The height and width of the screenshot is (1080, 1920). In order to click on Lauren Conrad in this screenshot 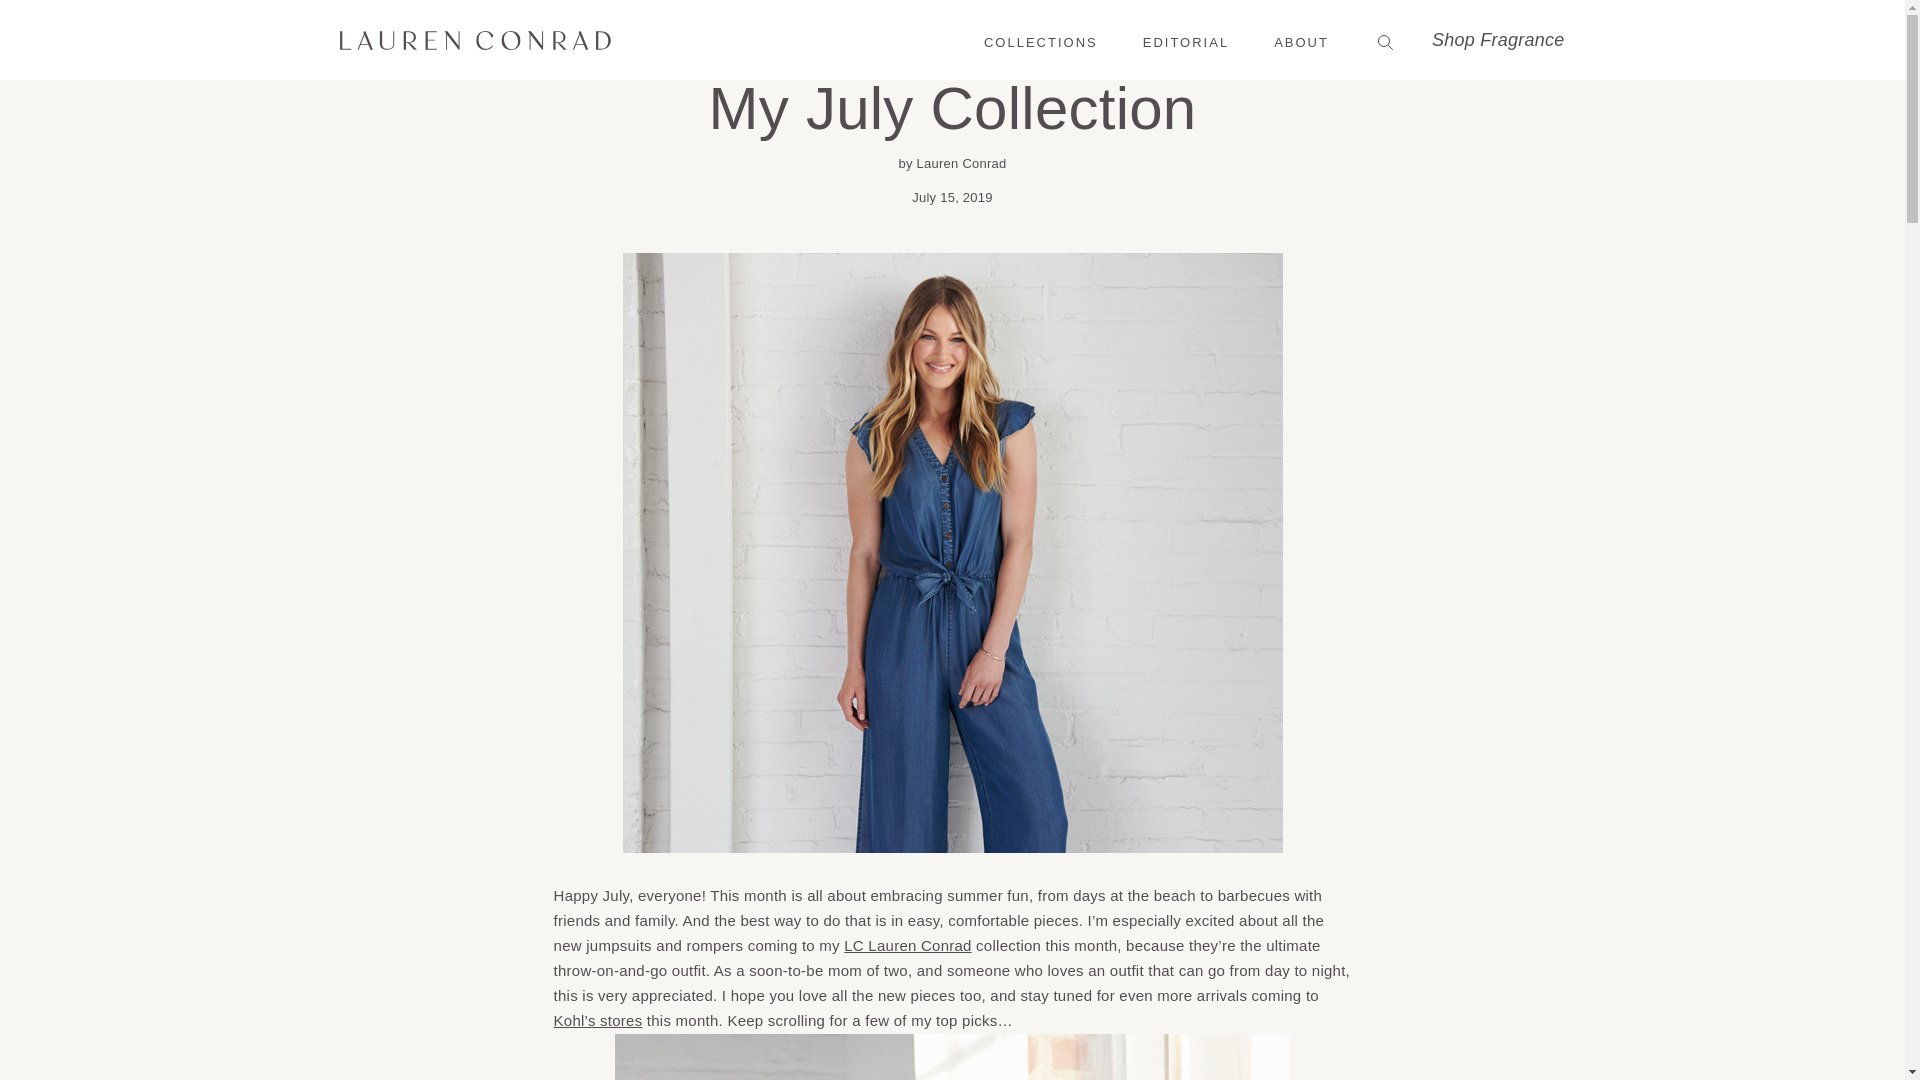, I will do `click(476, 39)`.